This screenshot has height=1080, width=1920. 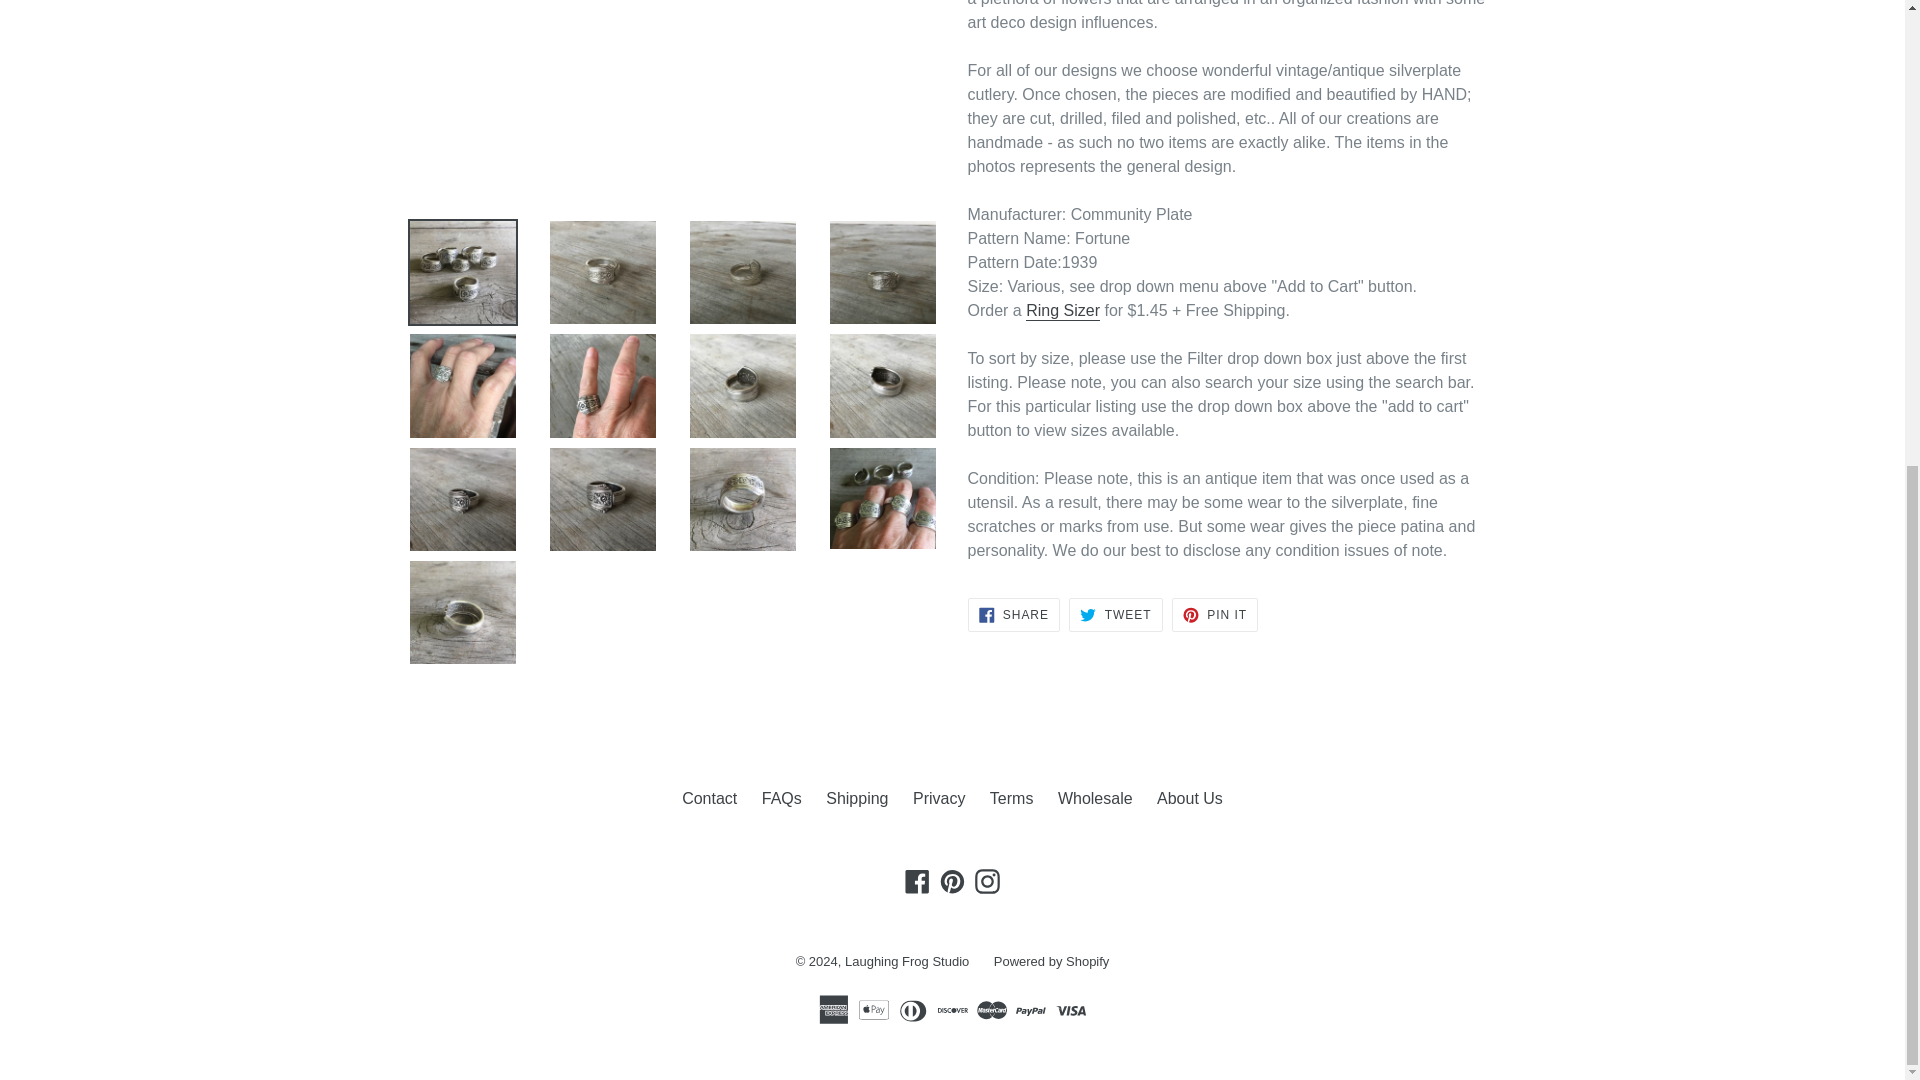 I want to click on Pin on Pinterest, so click(x=1214, y=614).